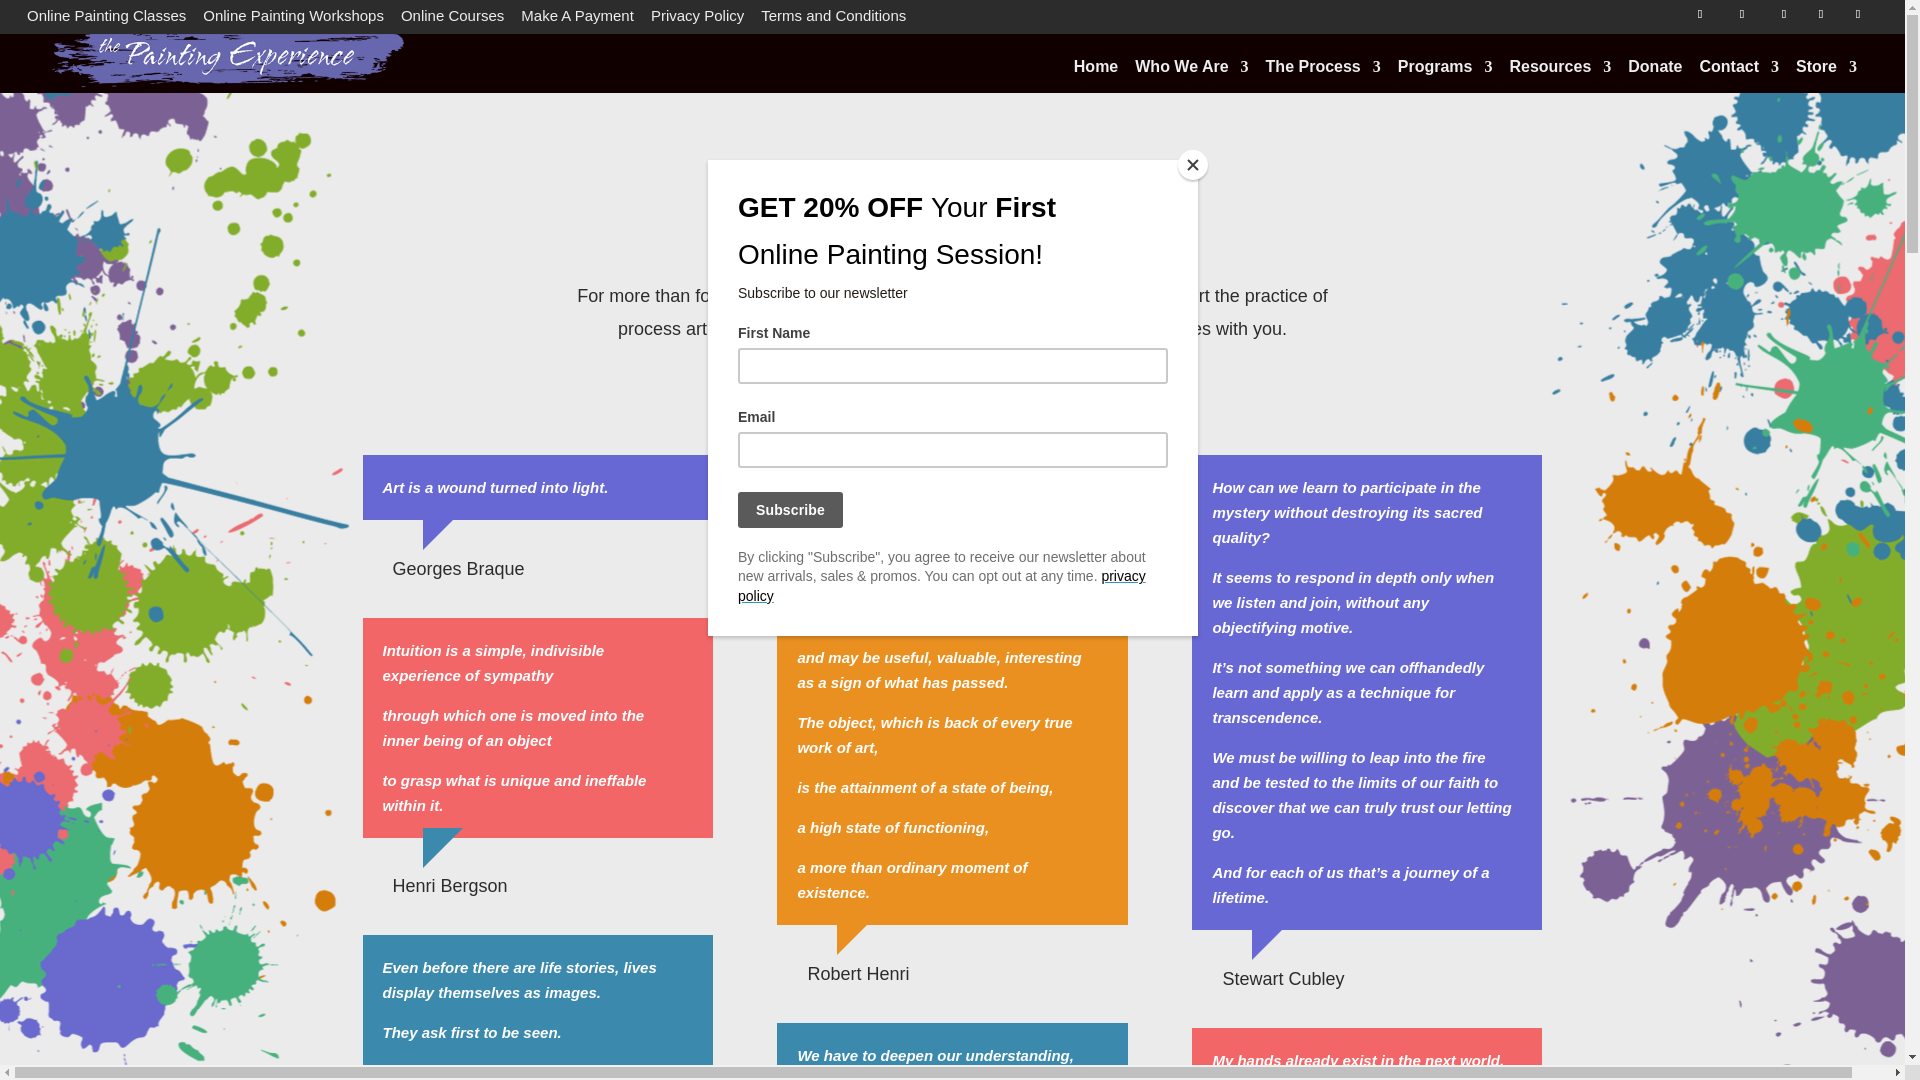  I want to click on The Process, so click(1322, 70).